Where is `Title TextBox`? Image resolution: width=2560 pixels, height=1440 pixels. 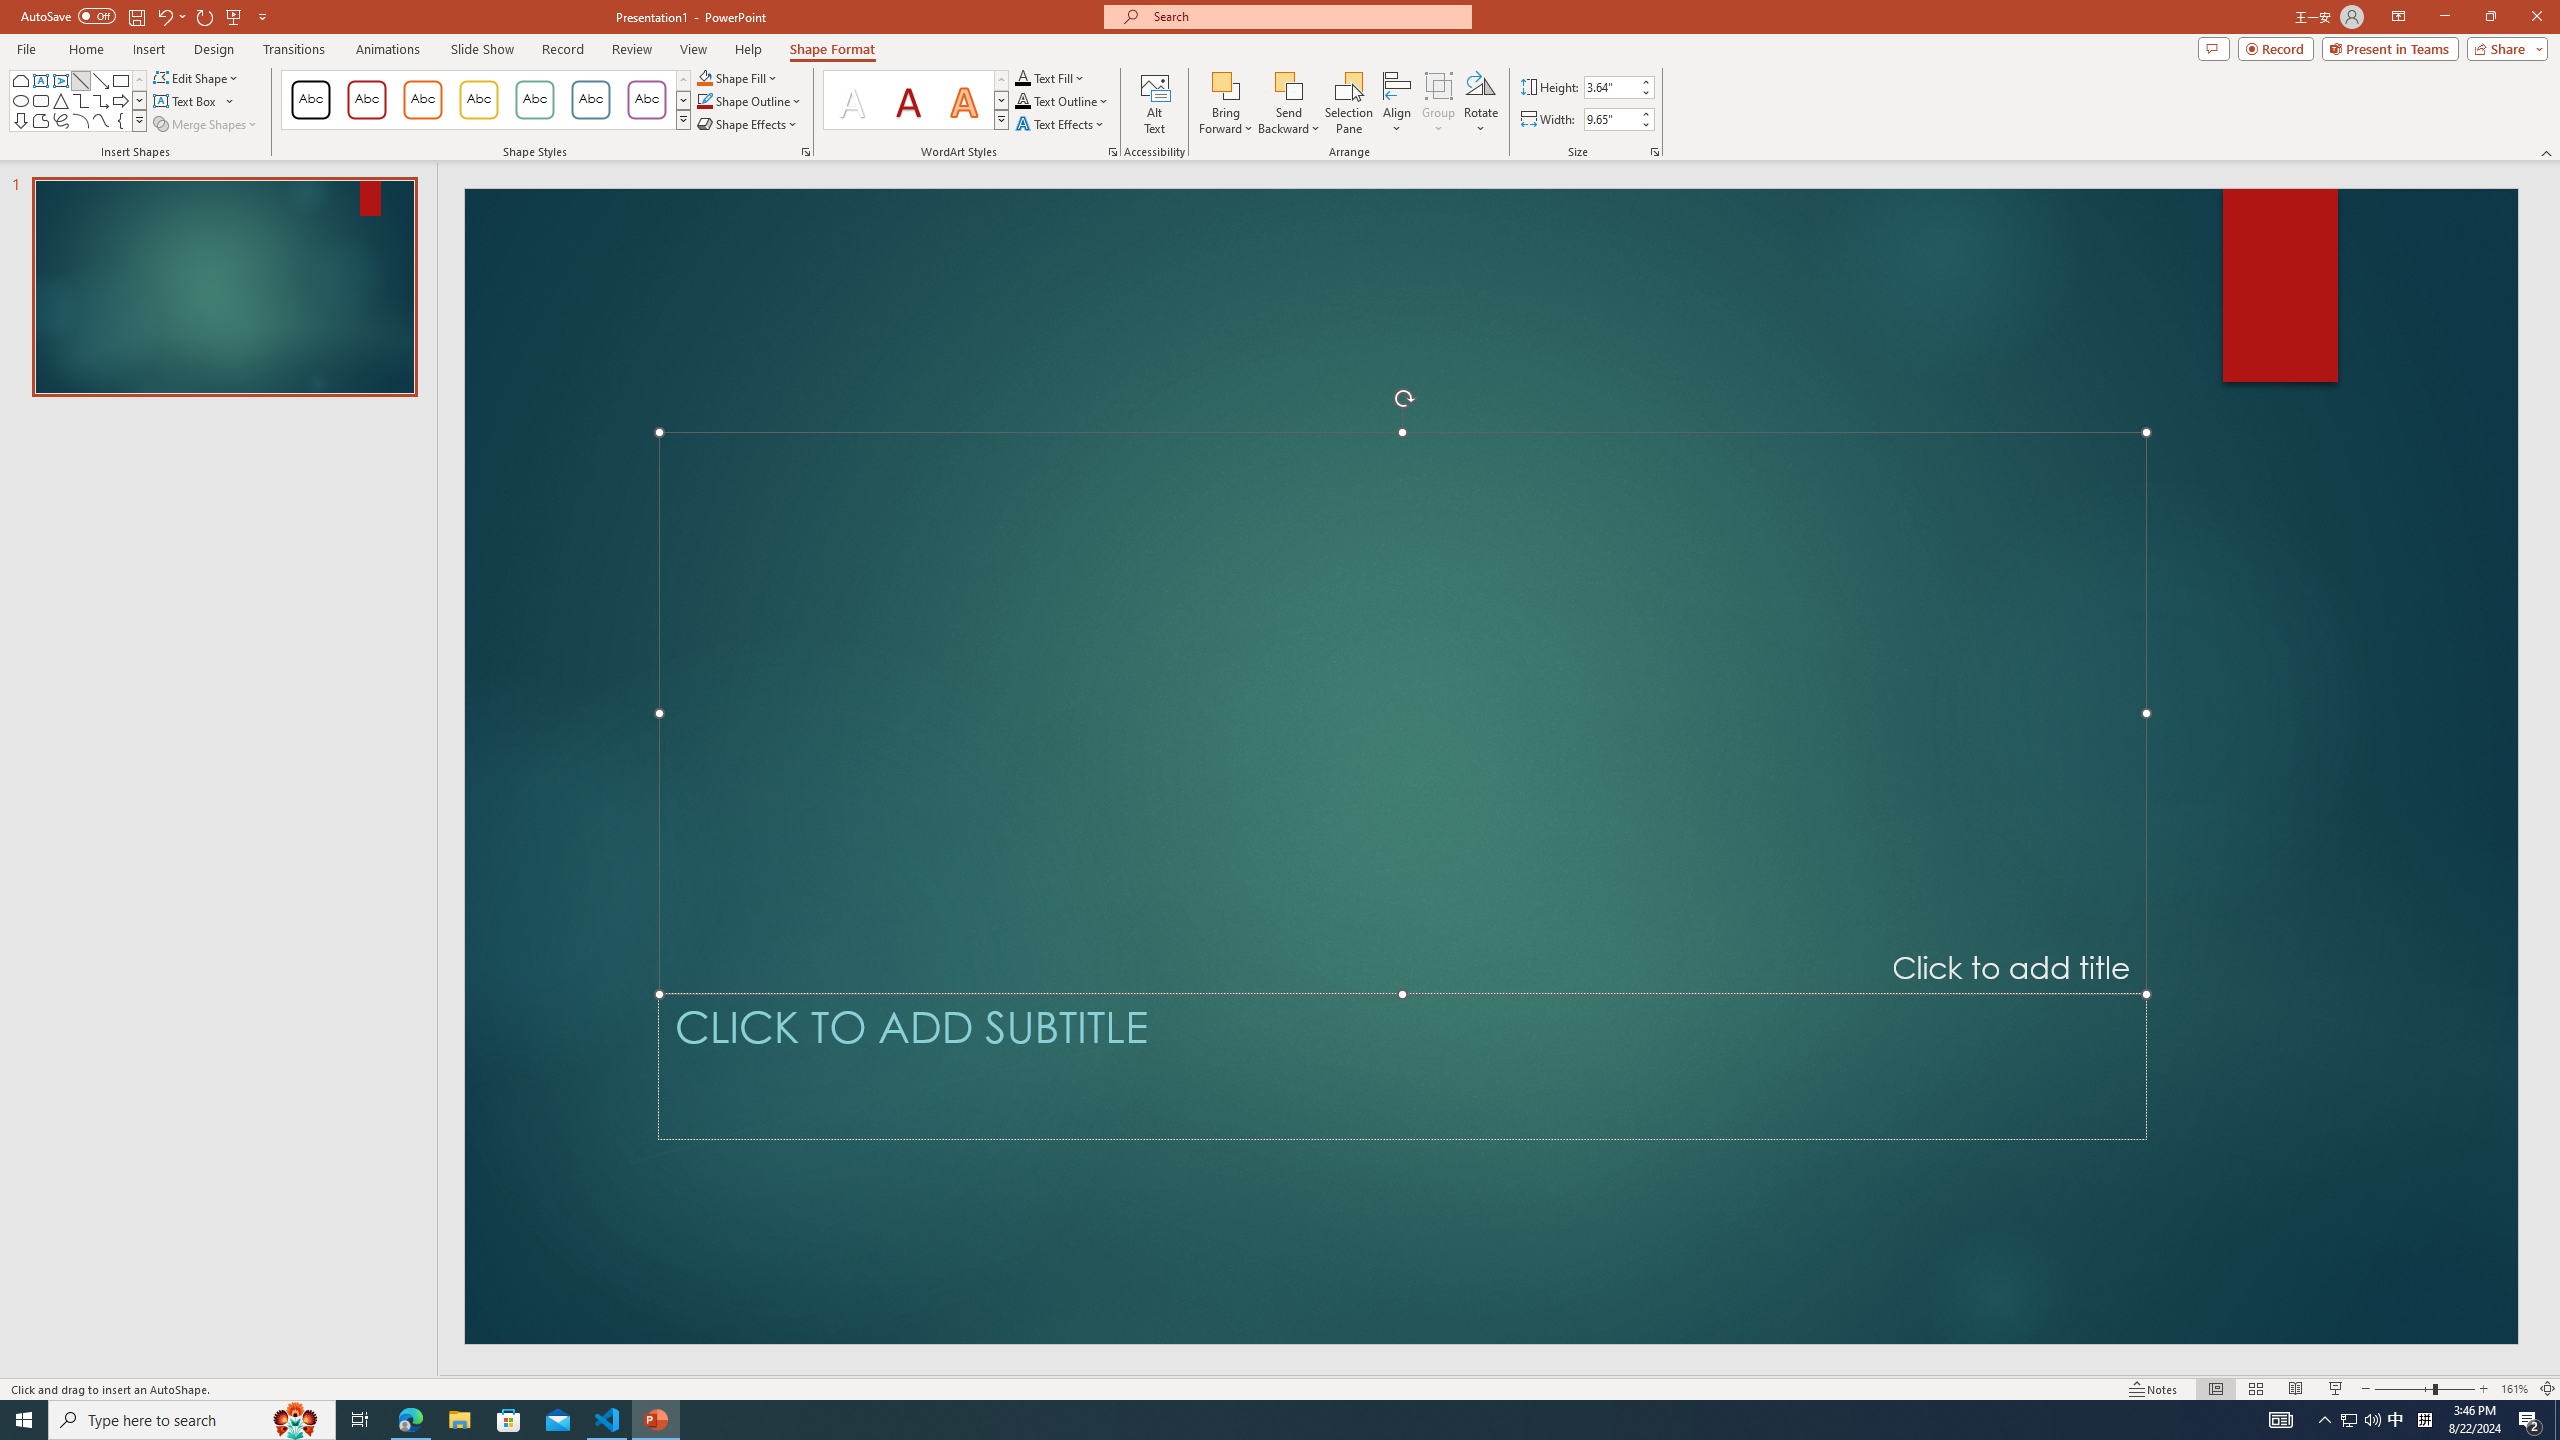
Title TextBox is located at coordinates (1402, 713).